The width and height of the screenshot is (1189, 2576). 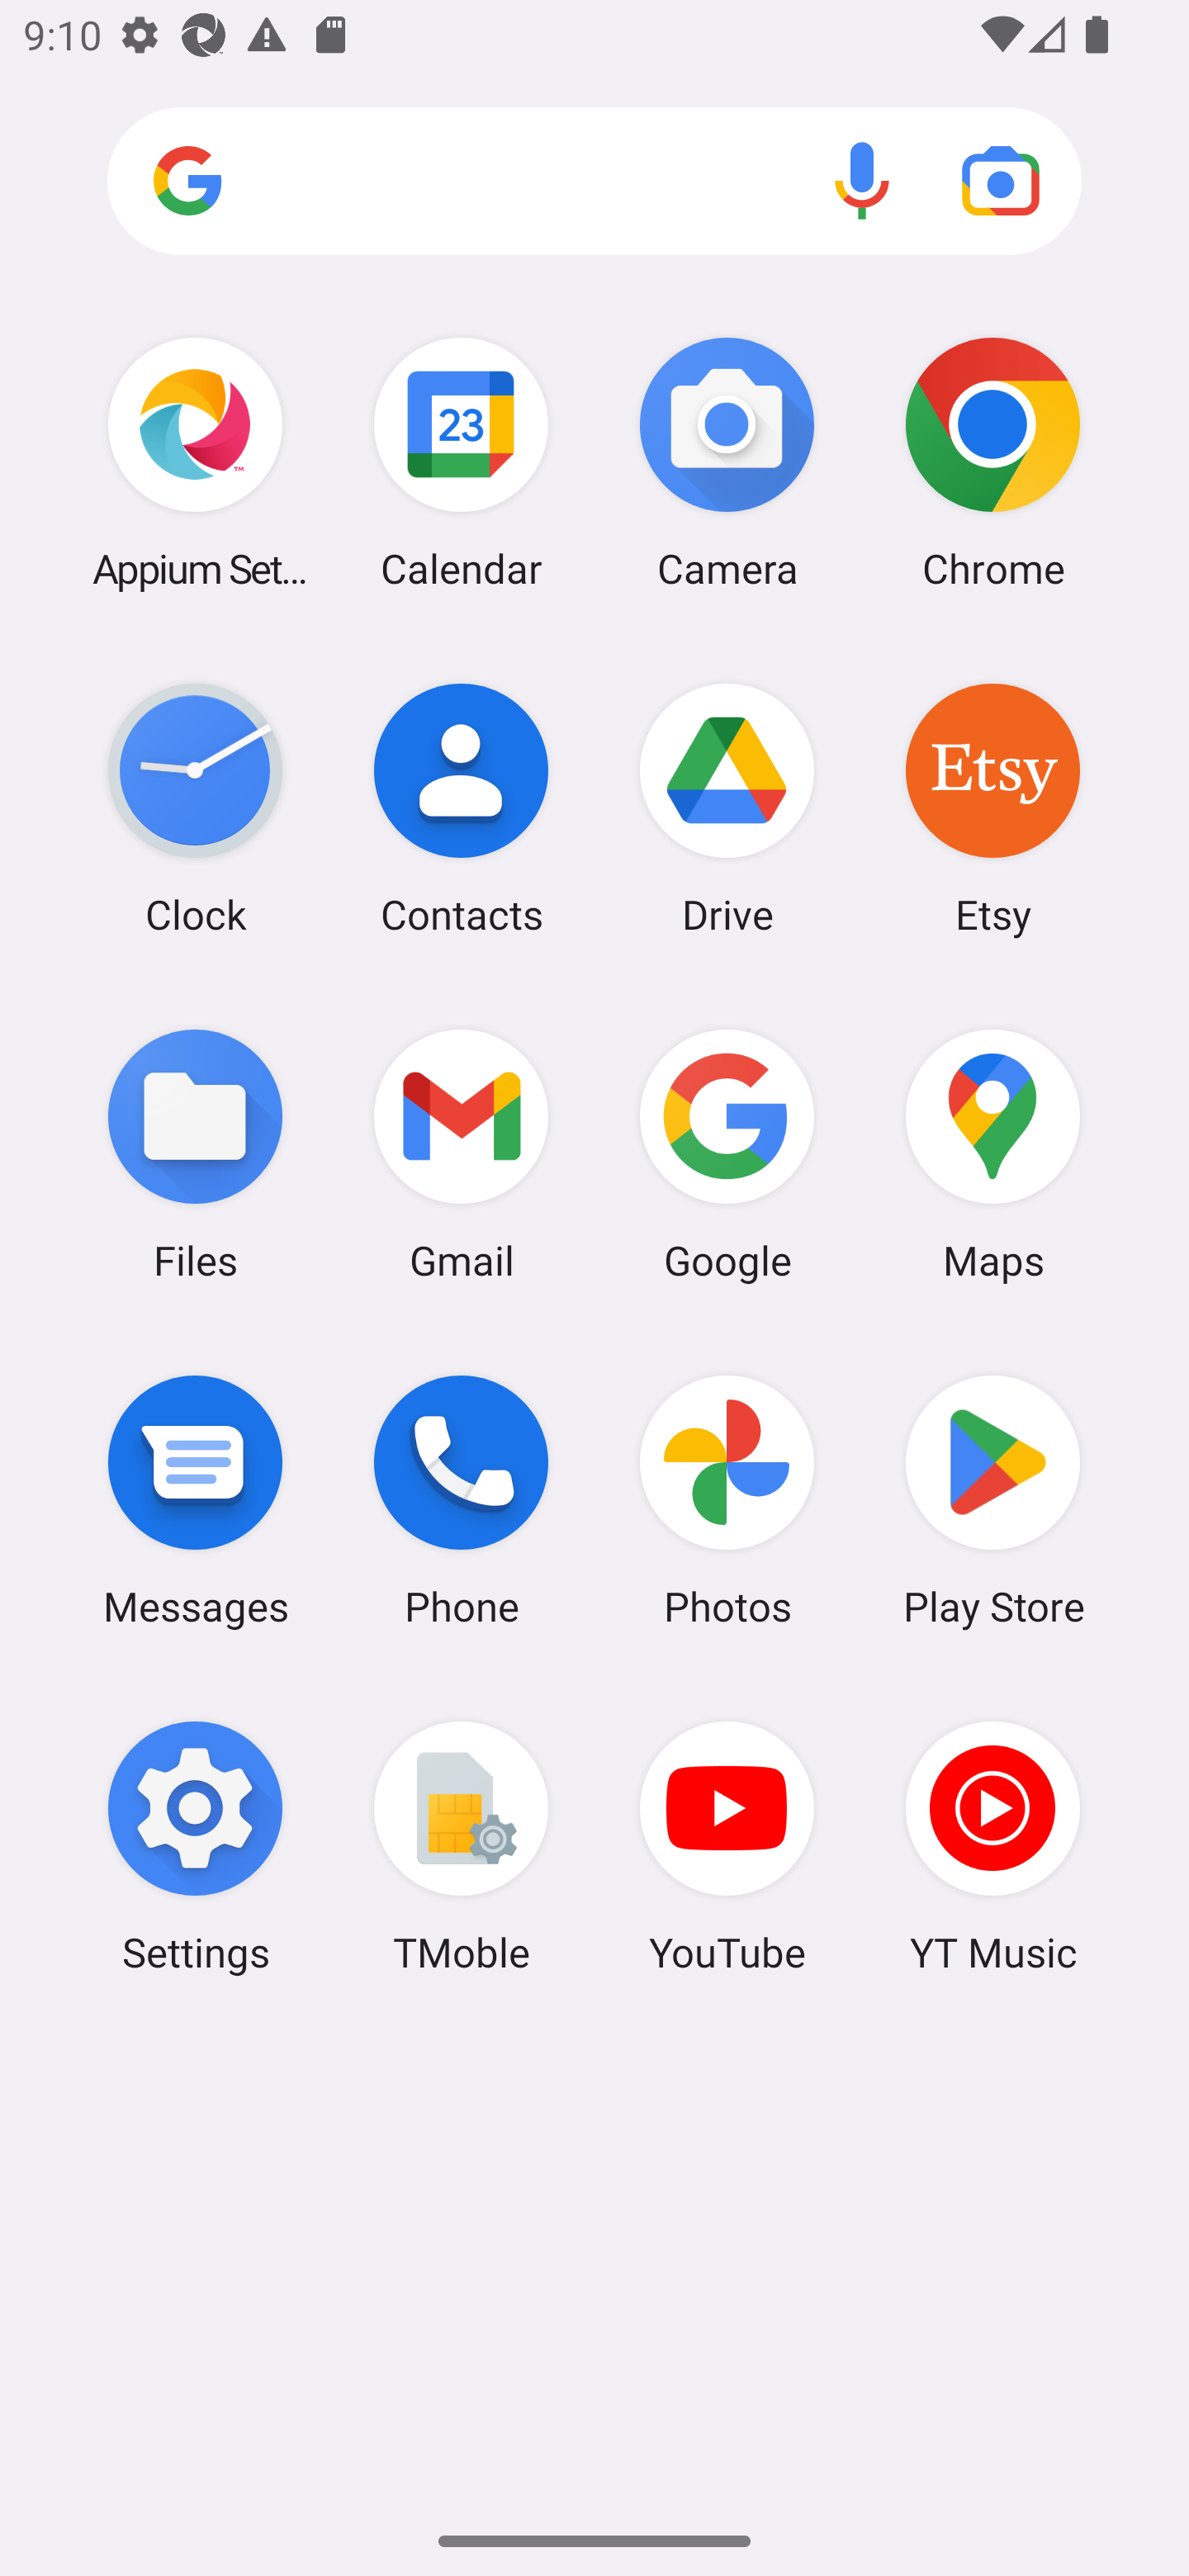 What do you see at coordinates (195, 808) in the screenshot?
I see `Clock` at bounding box center [195, 808].